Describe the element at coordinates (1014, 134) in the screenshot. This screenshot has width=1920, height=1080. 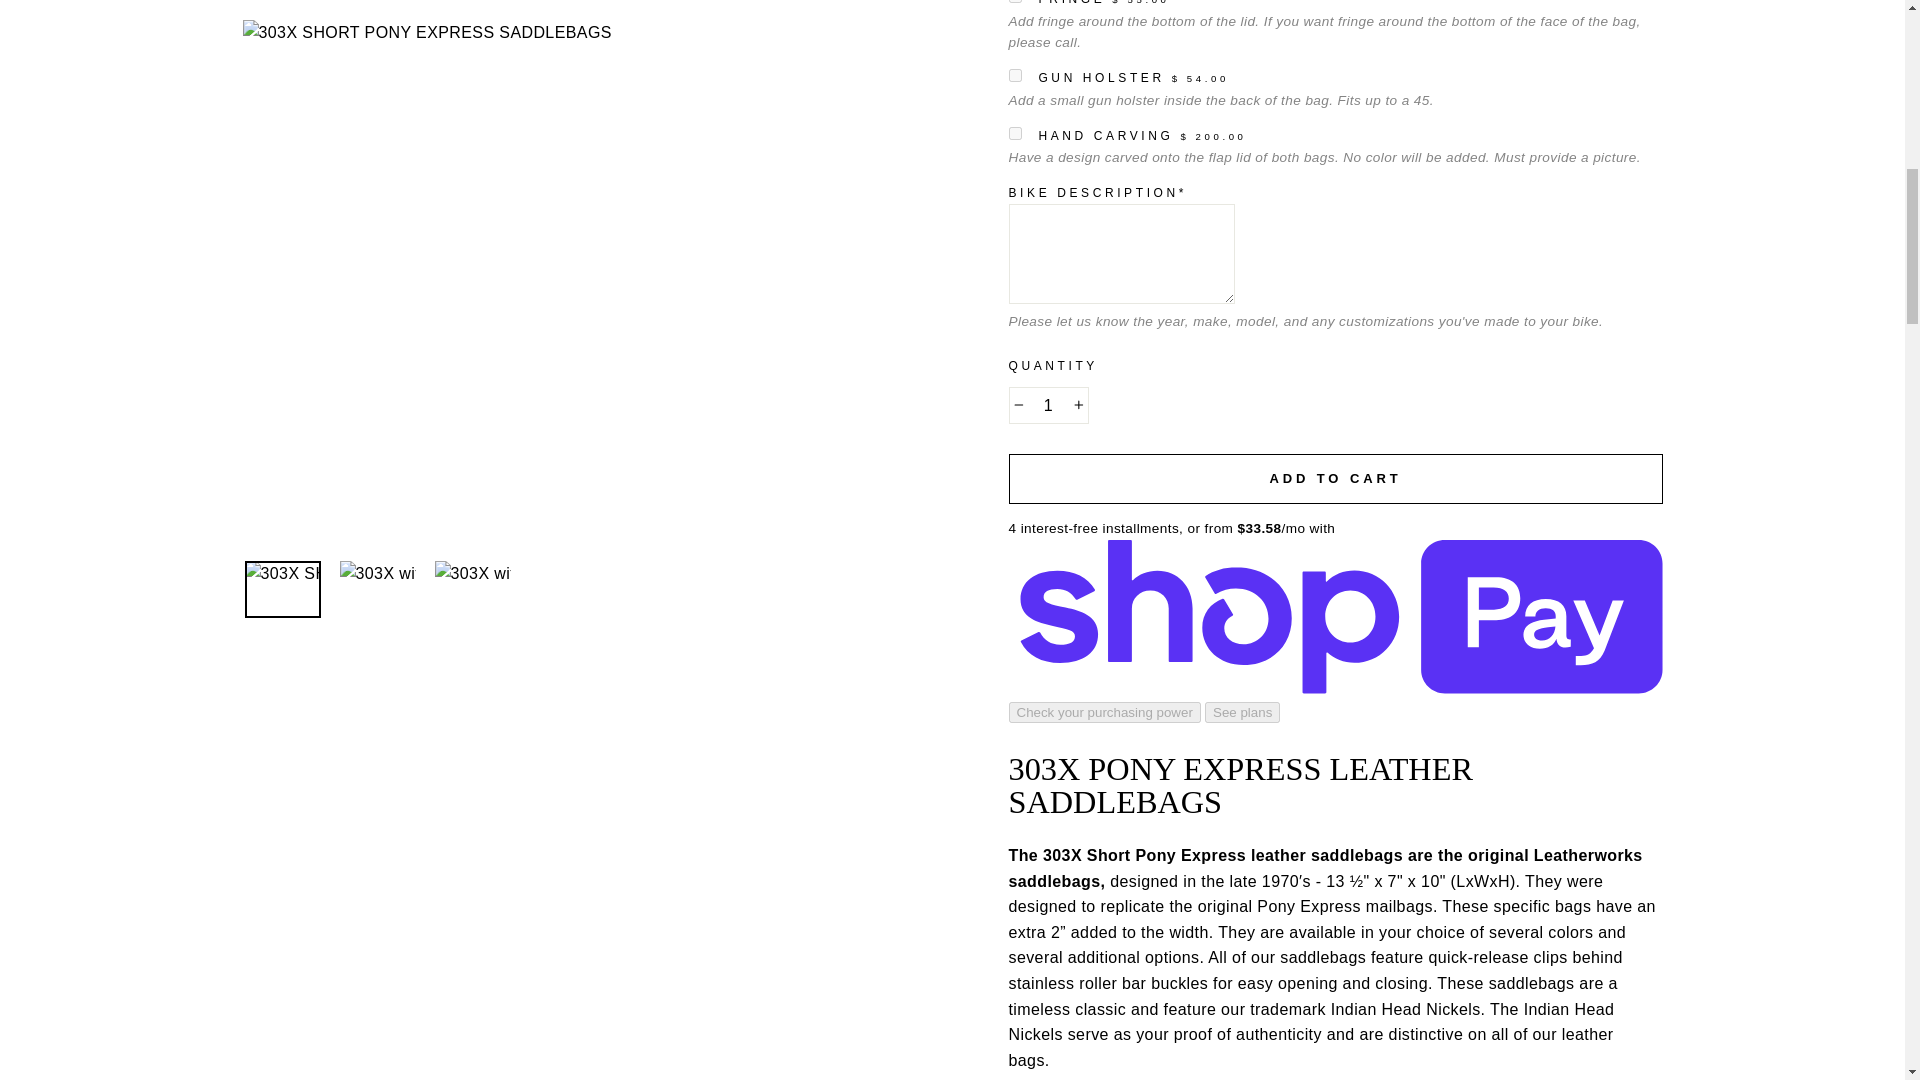
I see `on` at that location.